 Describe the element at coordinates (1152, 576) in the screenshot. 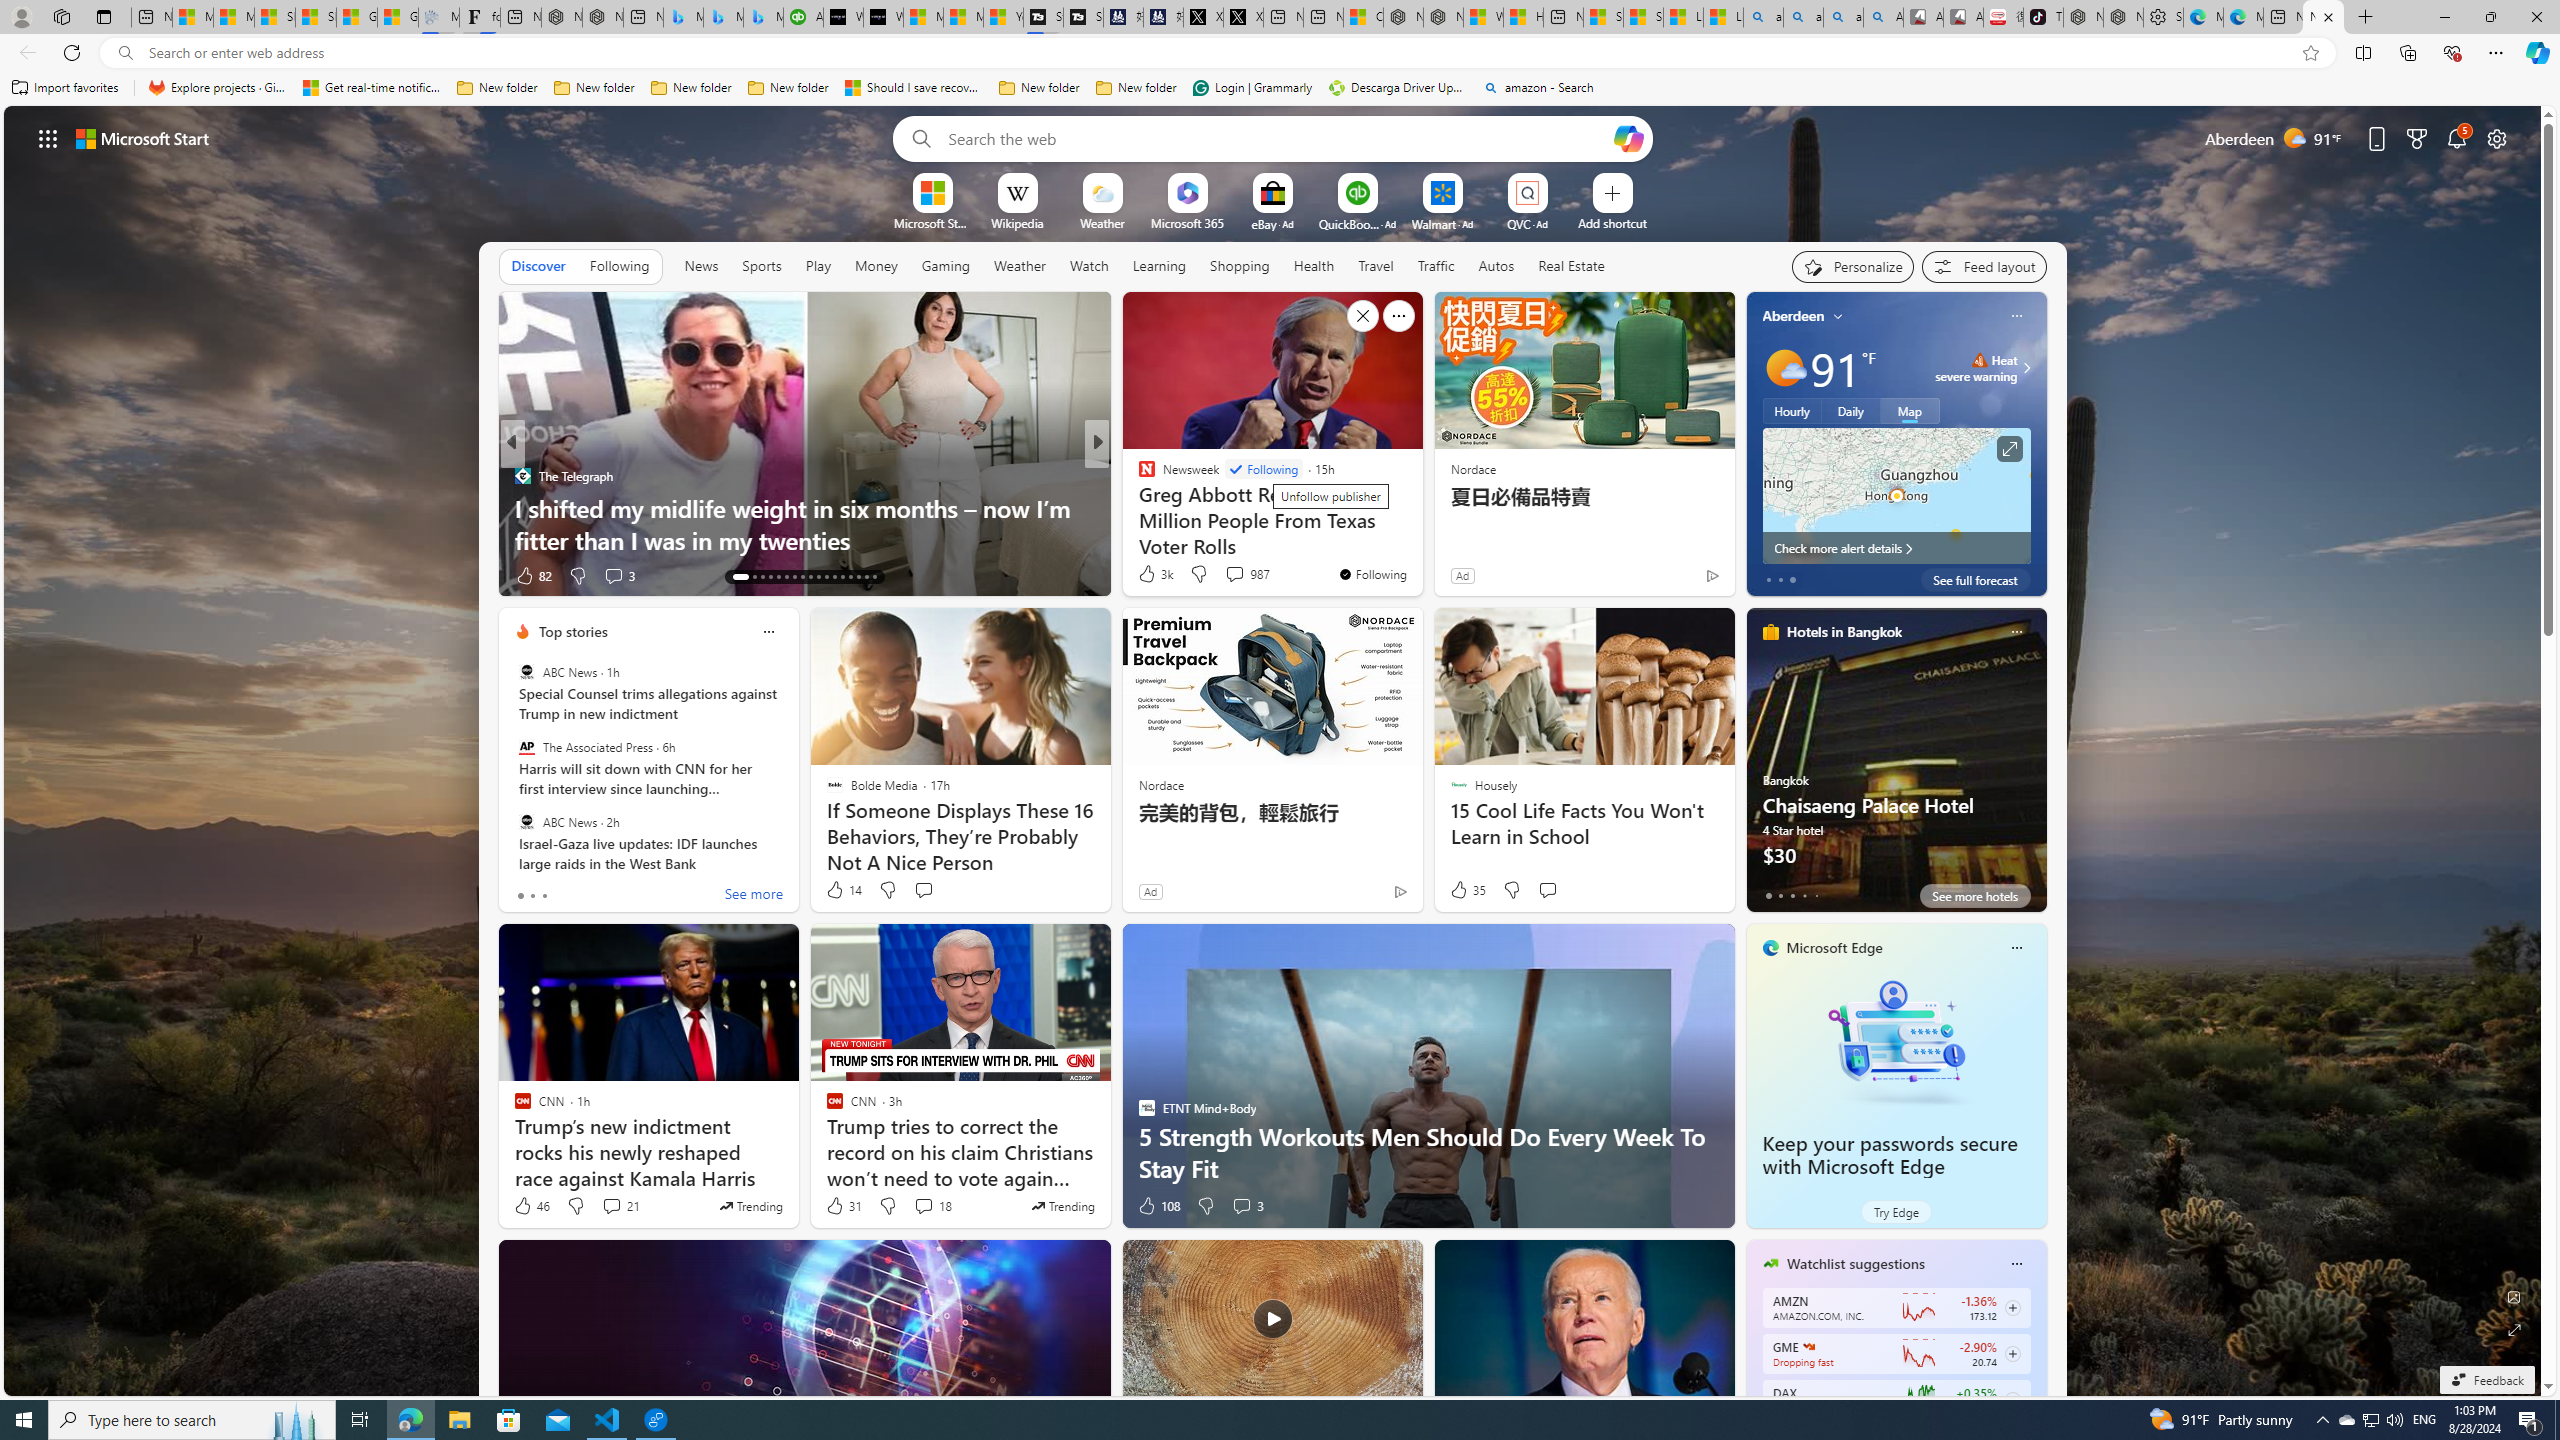

I see `491 Like` at that location.